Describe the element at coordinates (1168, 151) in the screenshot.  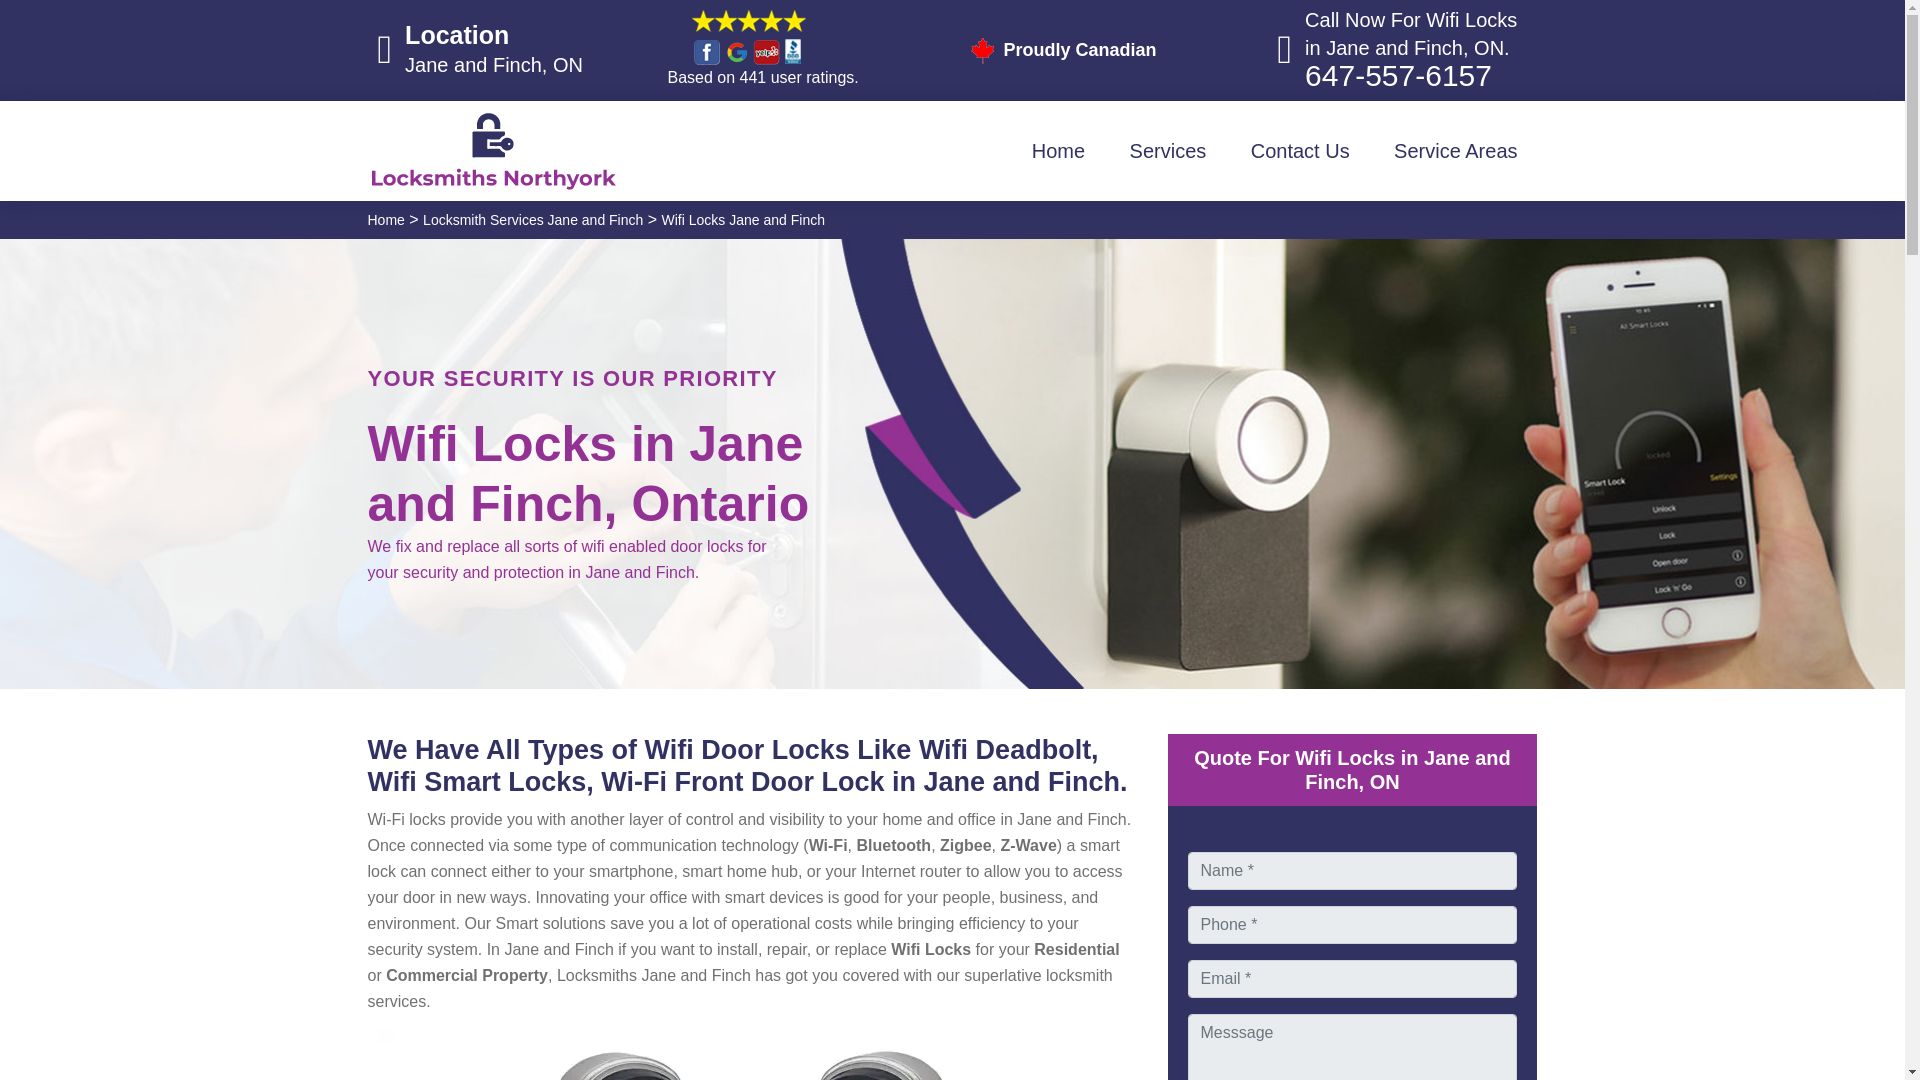
I see `Services` at that location.